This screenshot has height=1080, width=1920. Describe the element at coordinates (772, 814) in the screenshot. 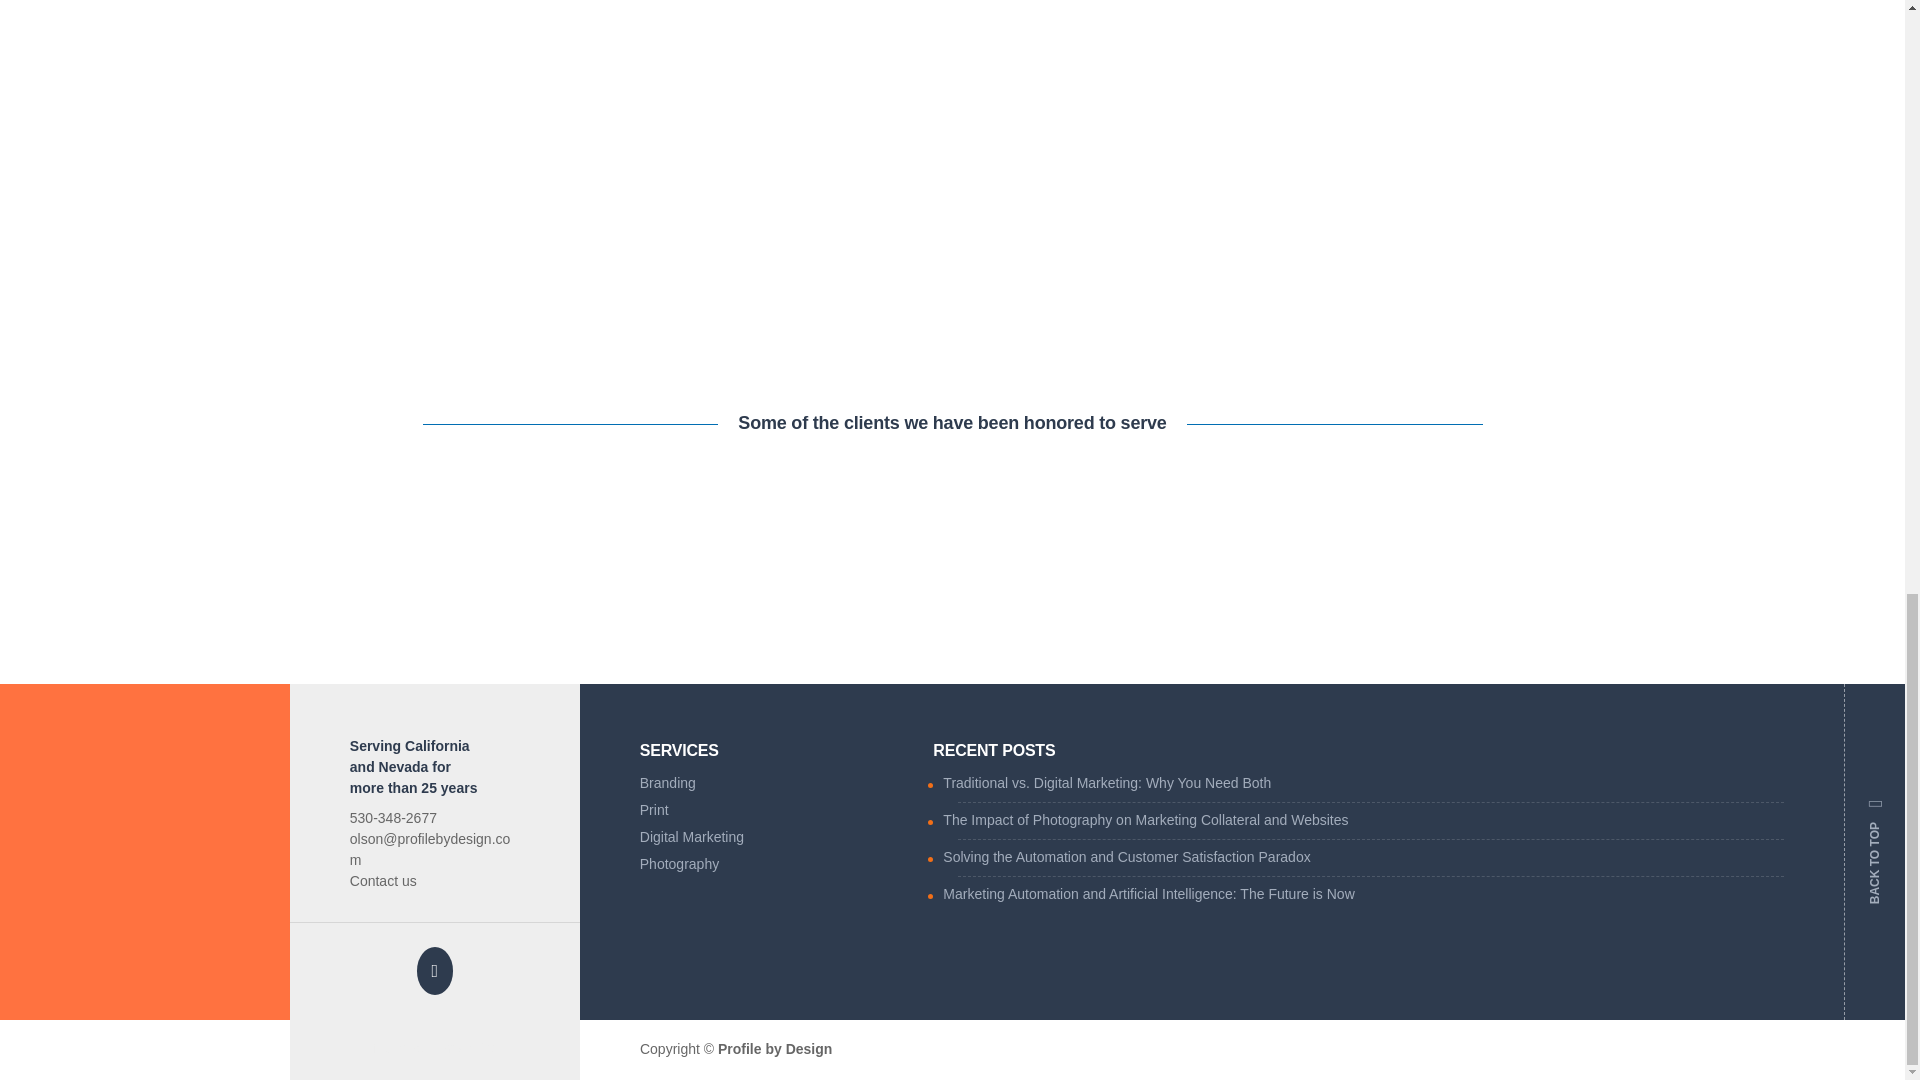

I see `Print` at that location.